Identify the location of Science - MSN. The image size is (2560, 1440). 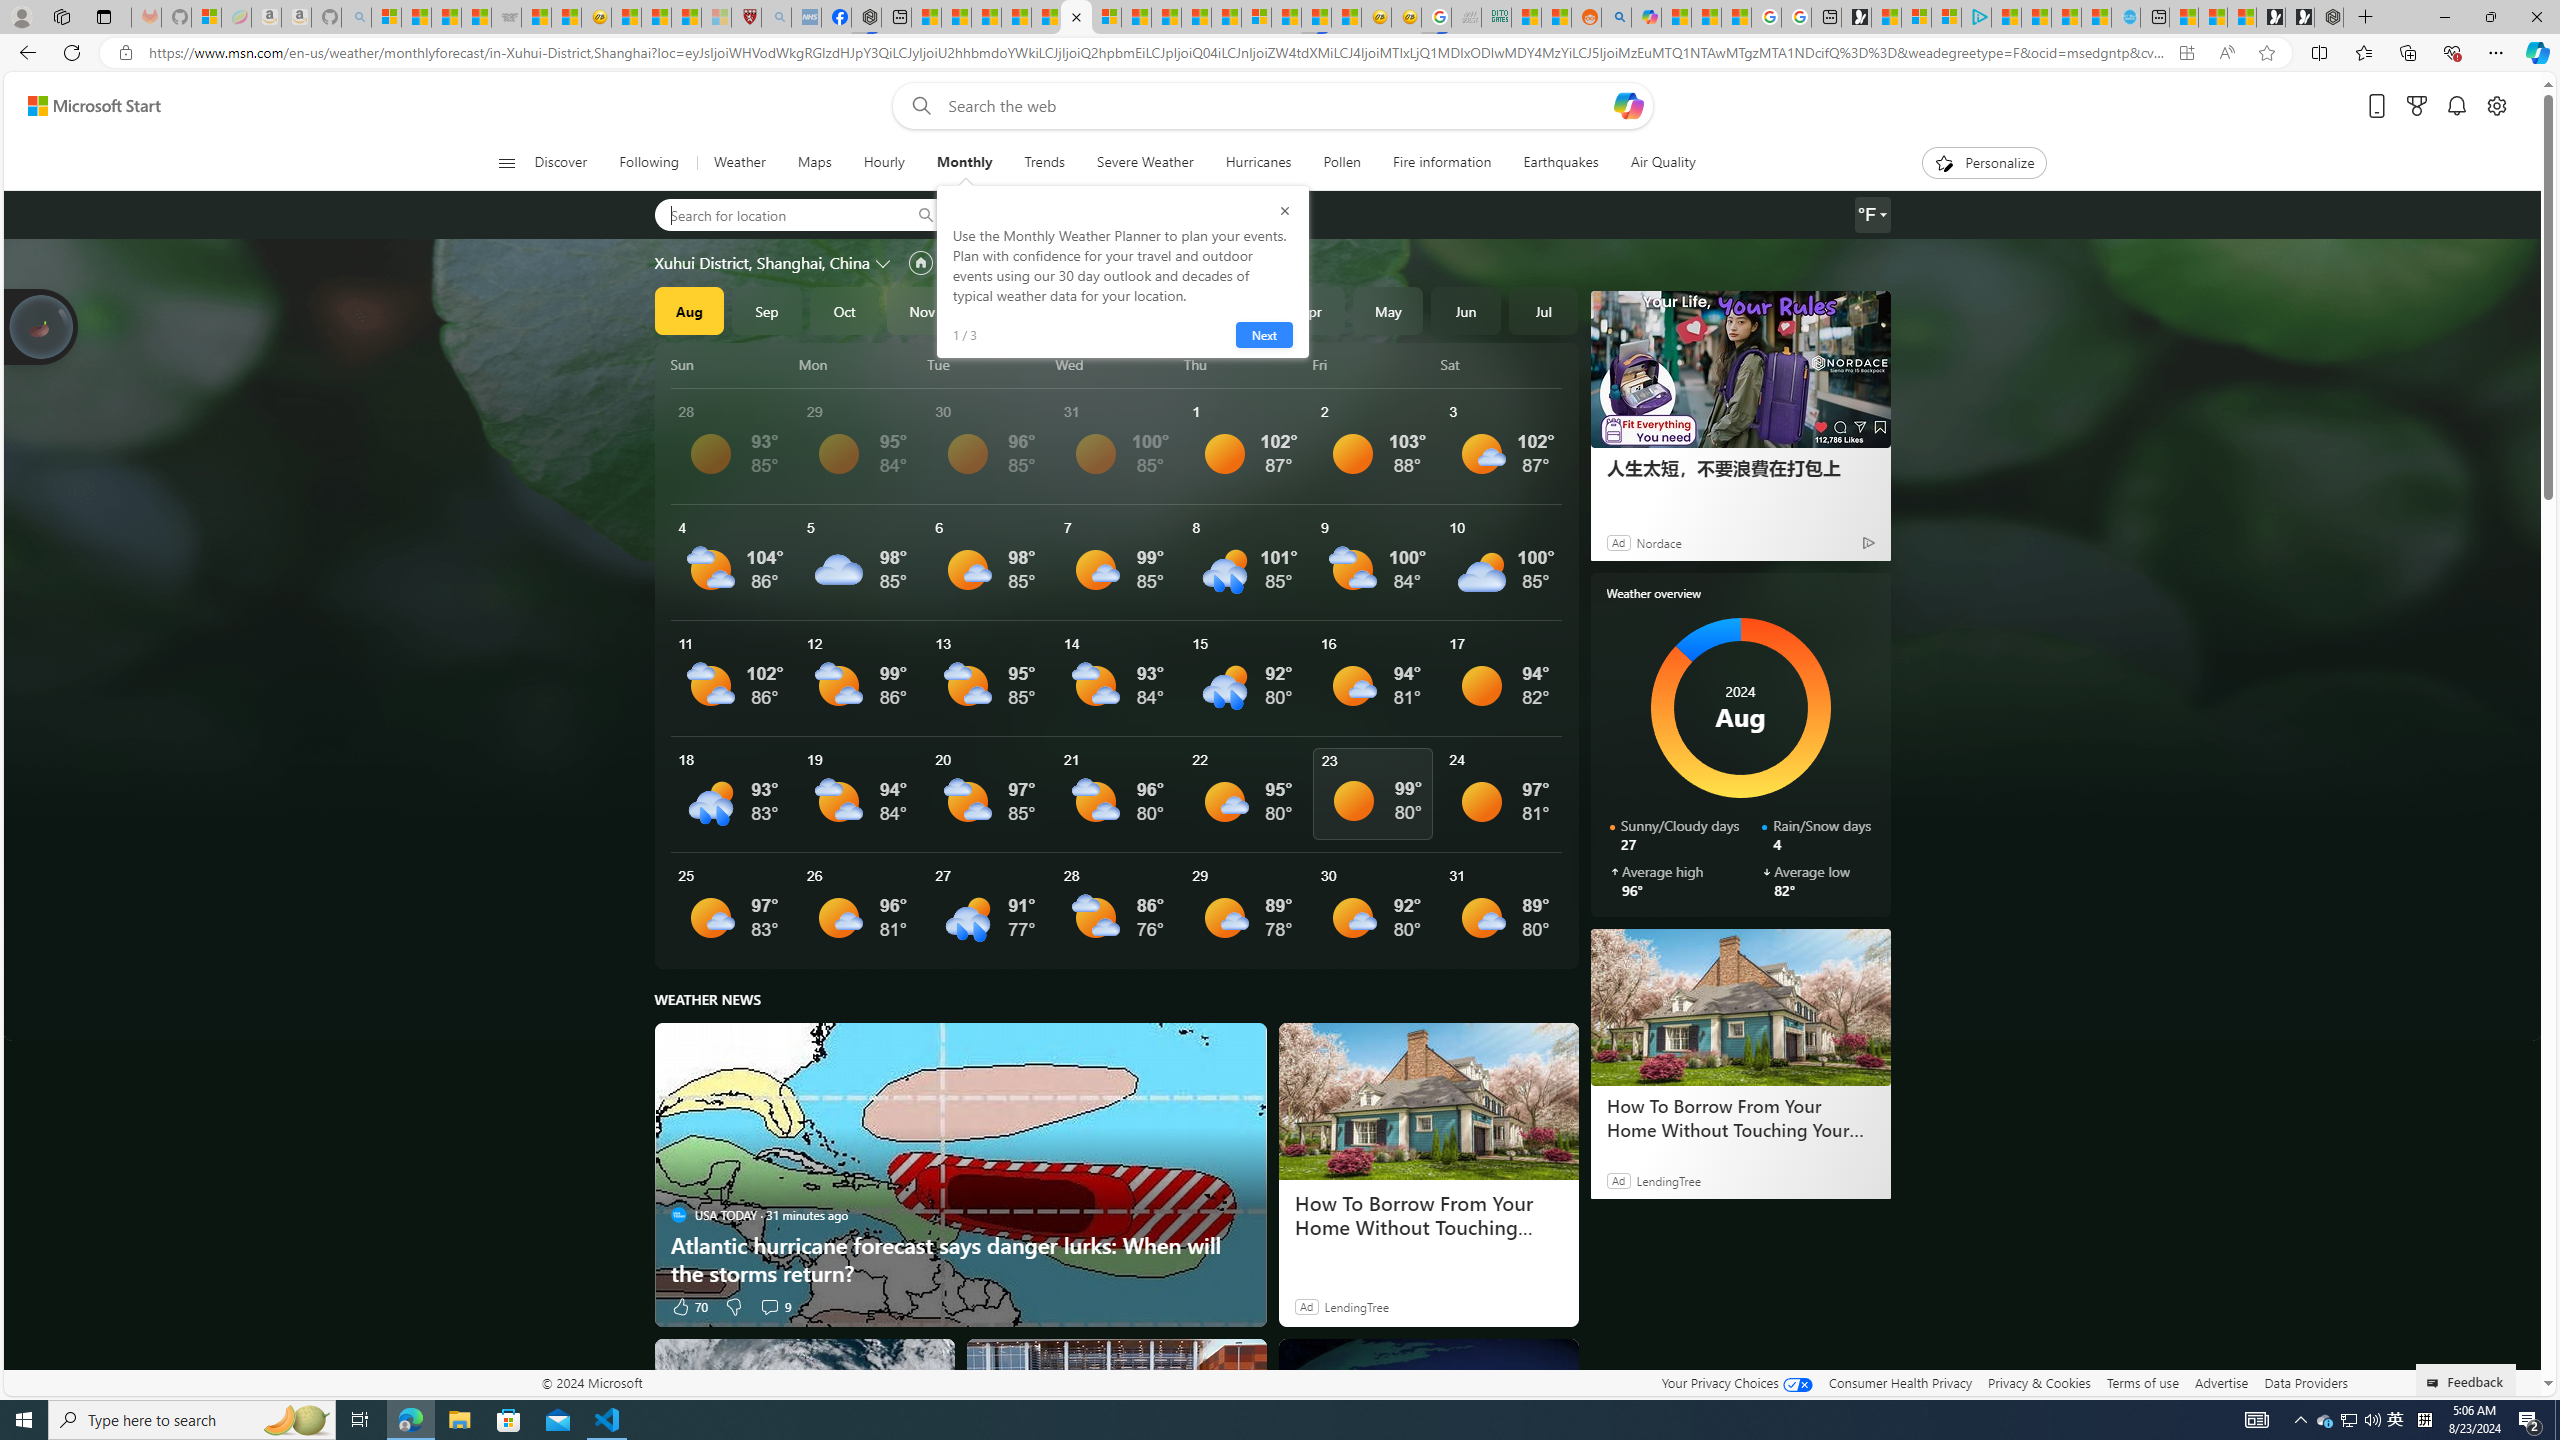
(686, 17).